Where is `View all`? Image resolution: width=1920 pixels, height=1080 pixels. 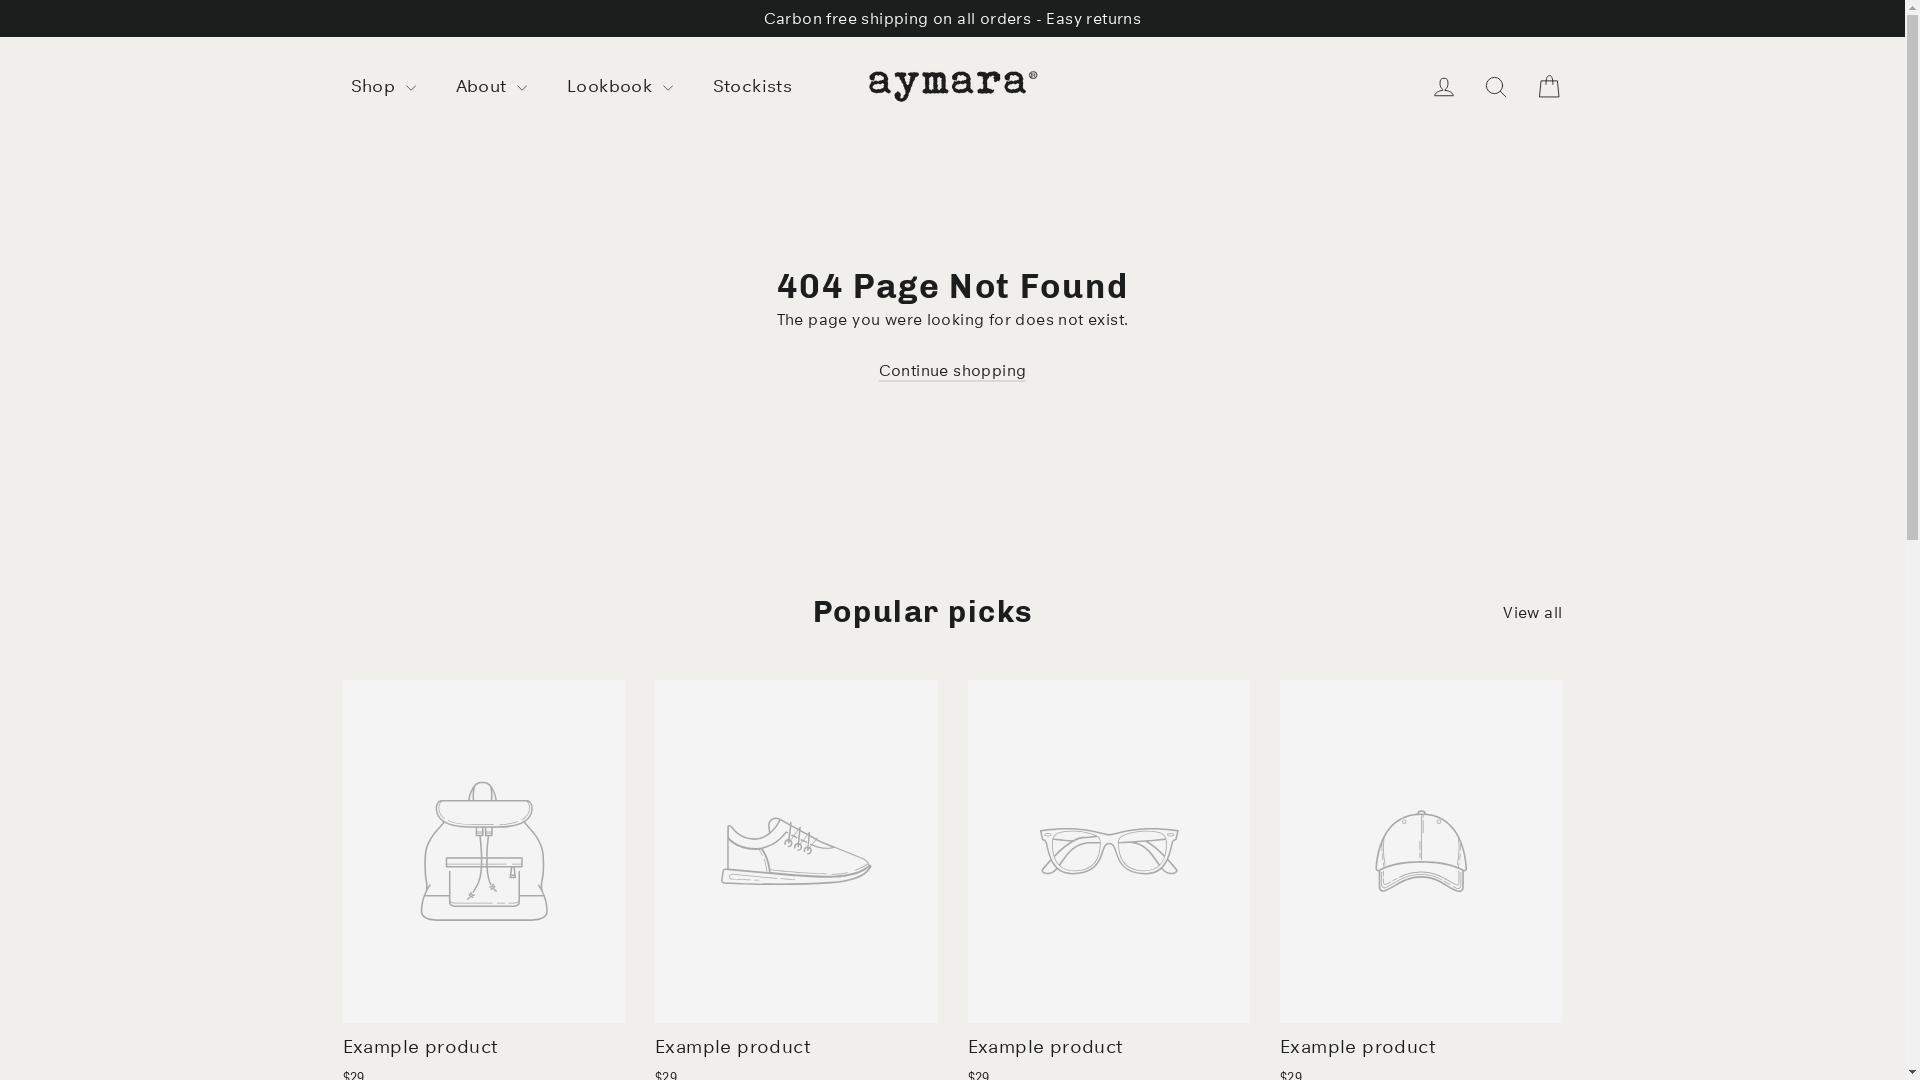
View all is located at coordinates (1532, 610).